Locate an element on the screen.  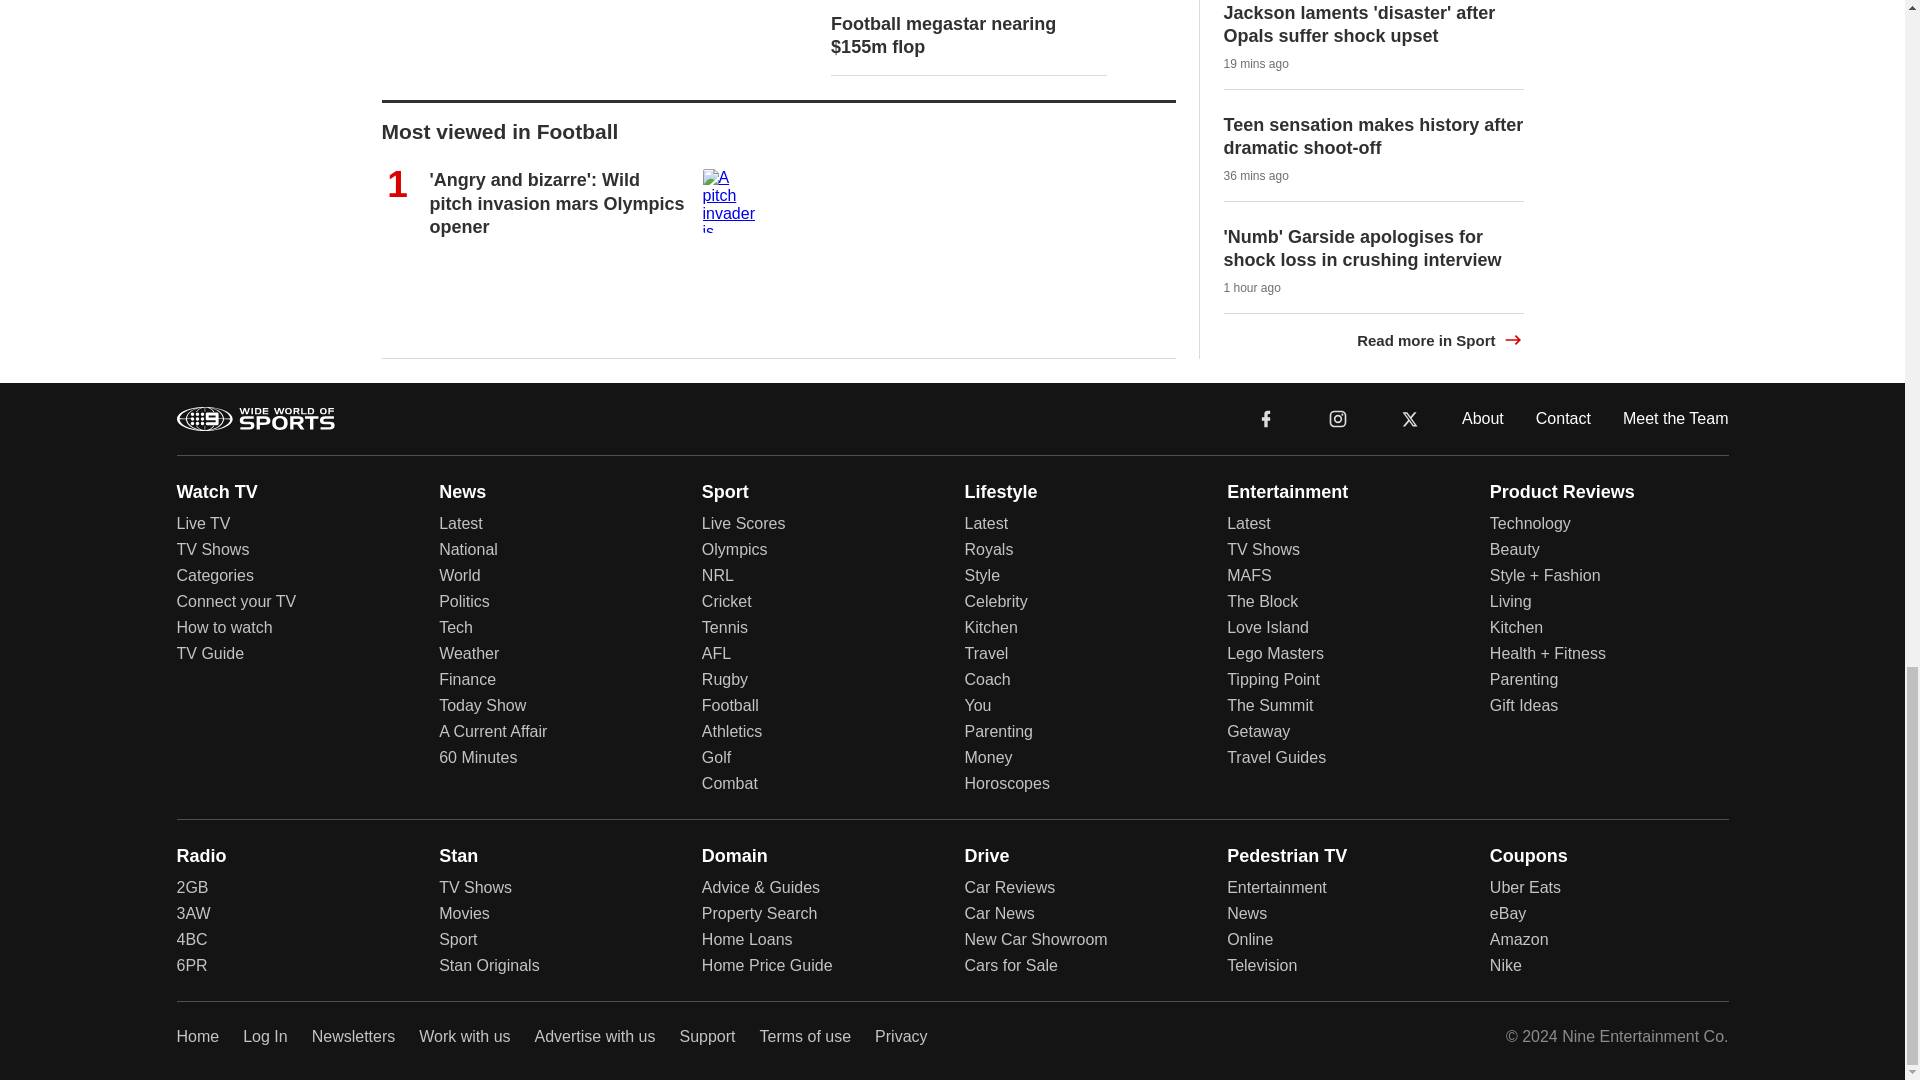
x is located at coordinates (1410, 418).